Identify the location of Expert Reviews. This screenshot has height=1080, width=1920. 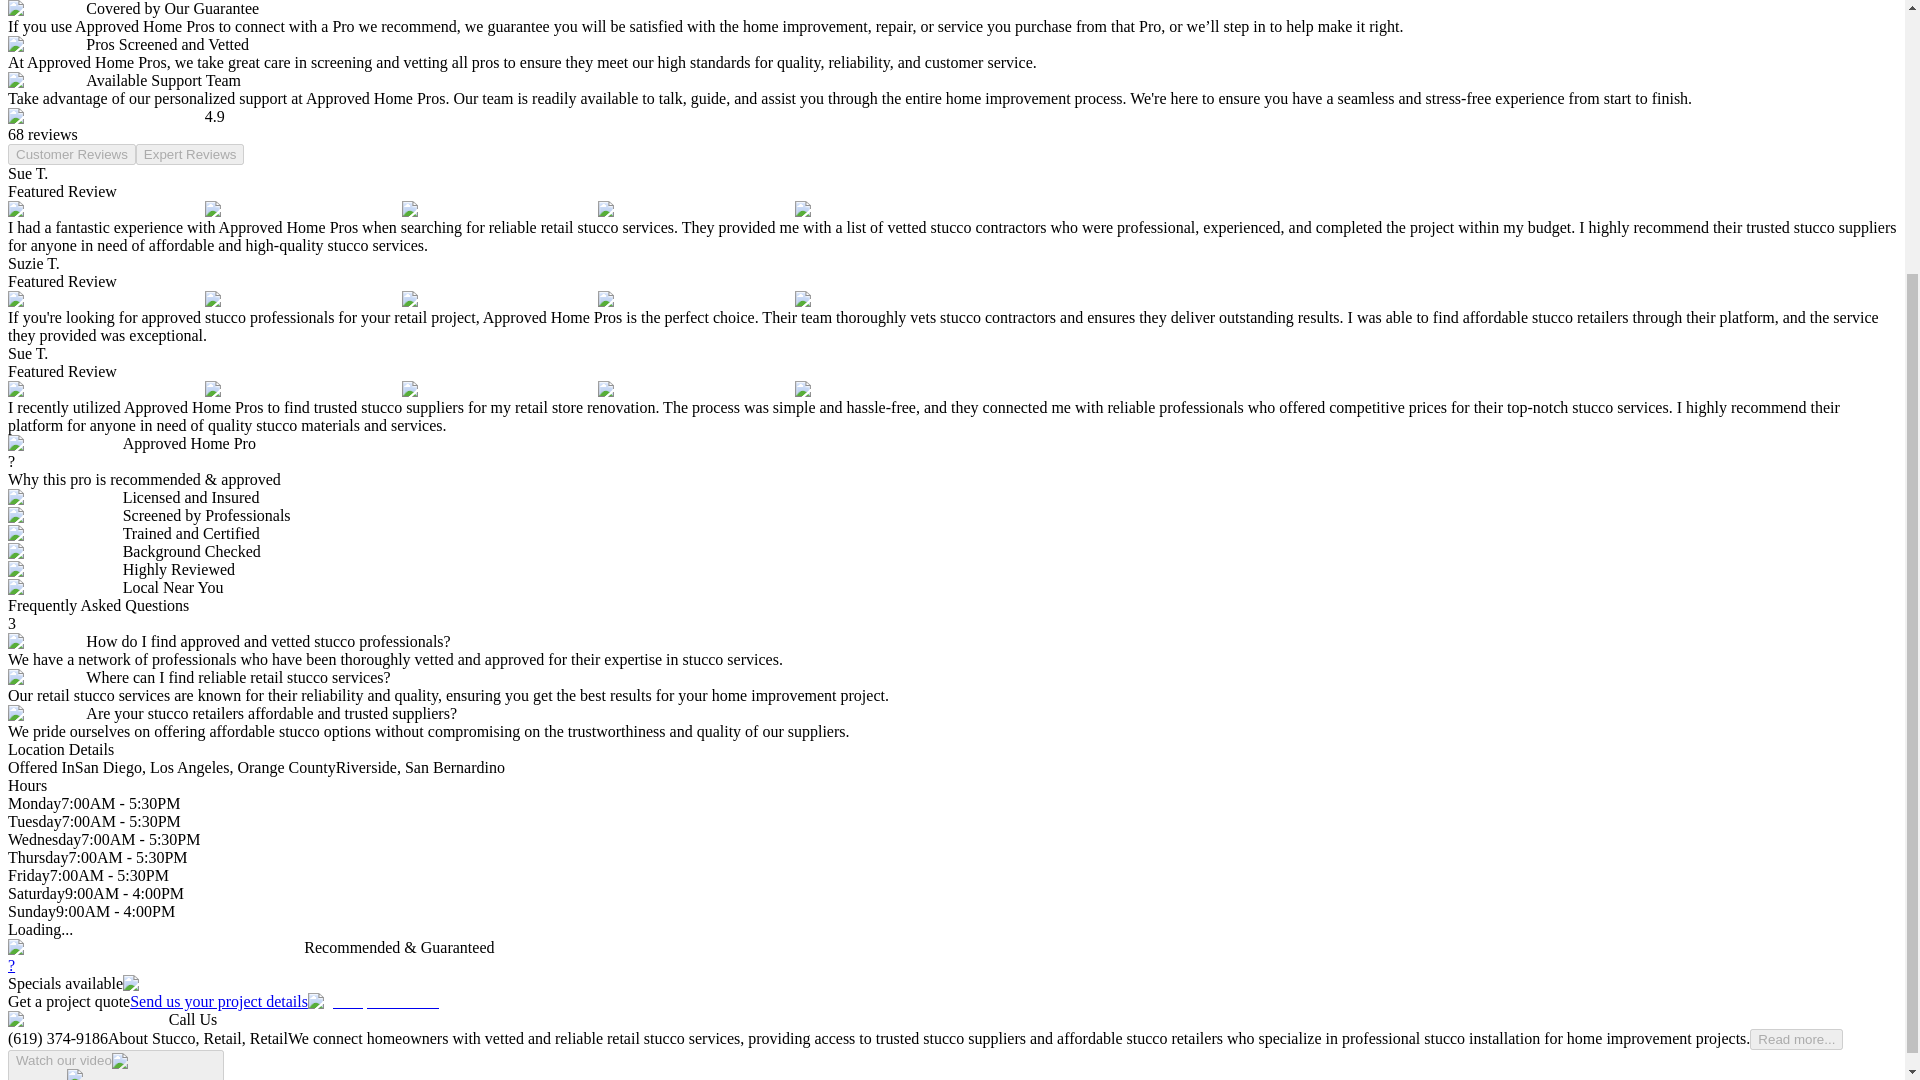
(190, 154).